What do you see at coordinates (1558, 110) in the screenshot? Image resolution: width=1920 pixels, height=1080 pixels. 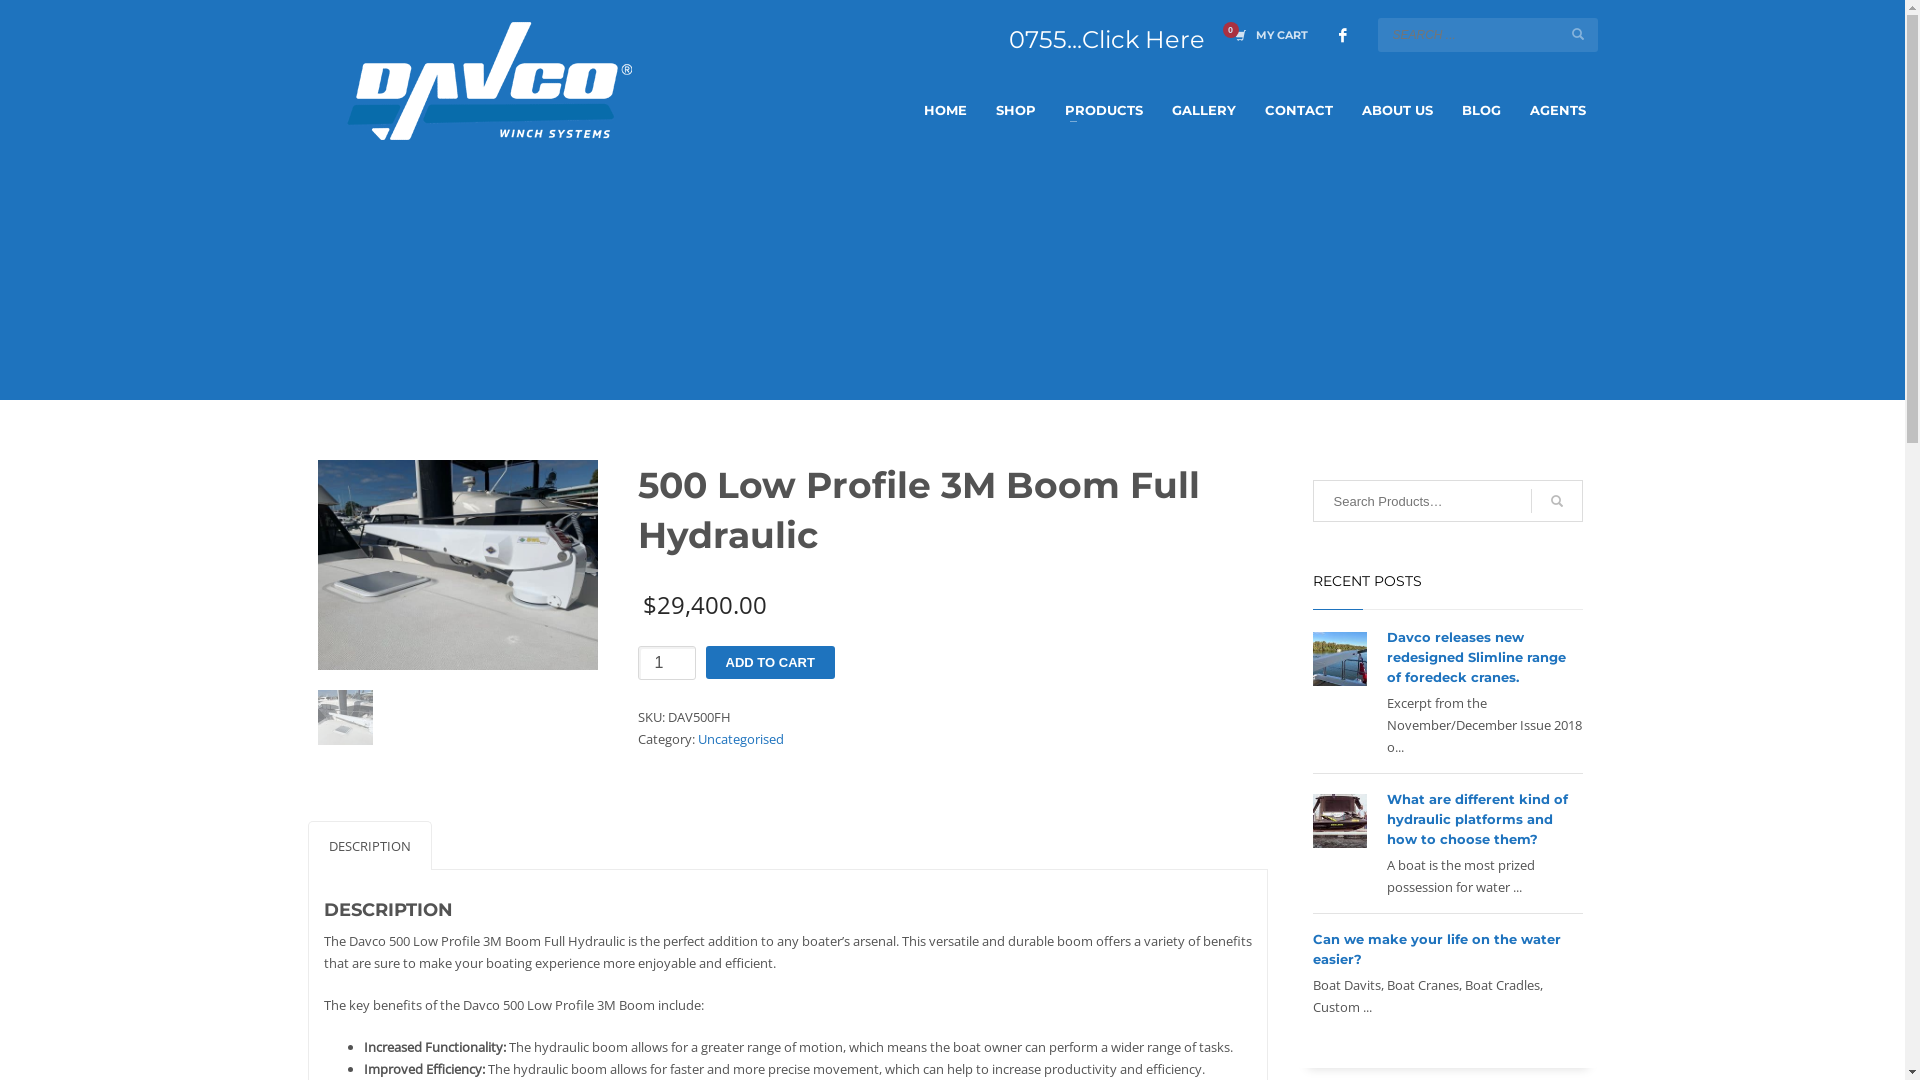 I see `AGENTS` at bounding box center [1558, 110].